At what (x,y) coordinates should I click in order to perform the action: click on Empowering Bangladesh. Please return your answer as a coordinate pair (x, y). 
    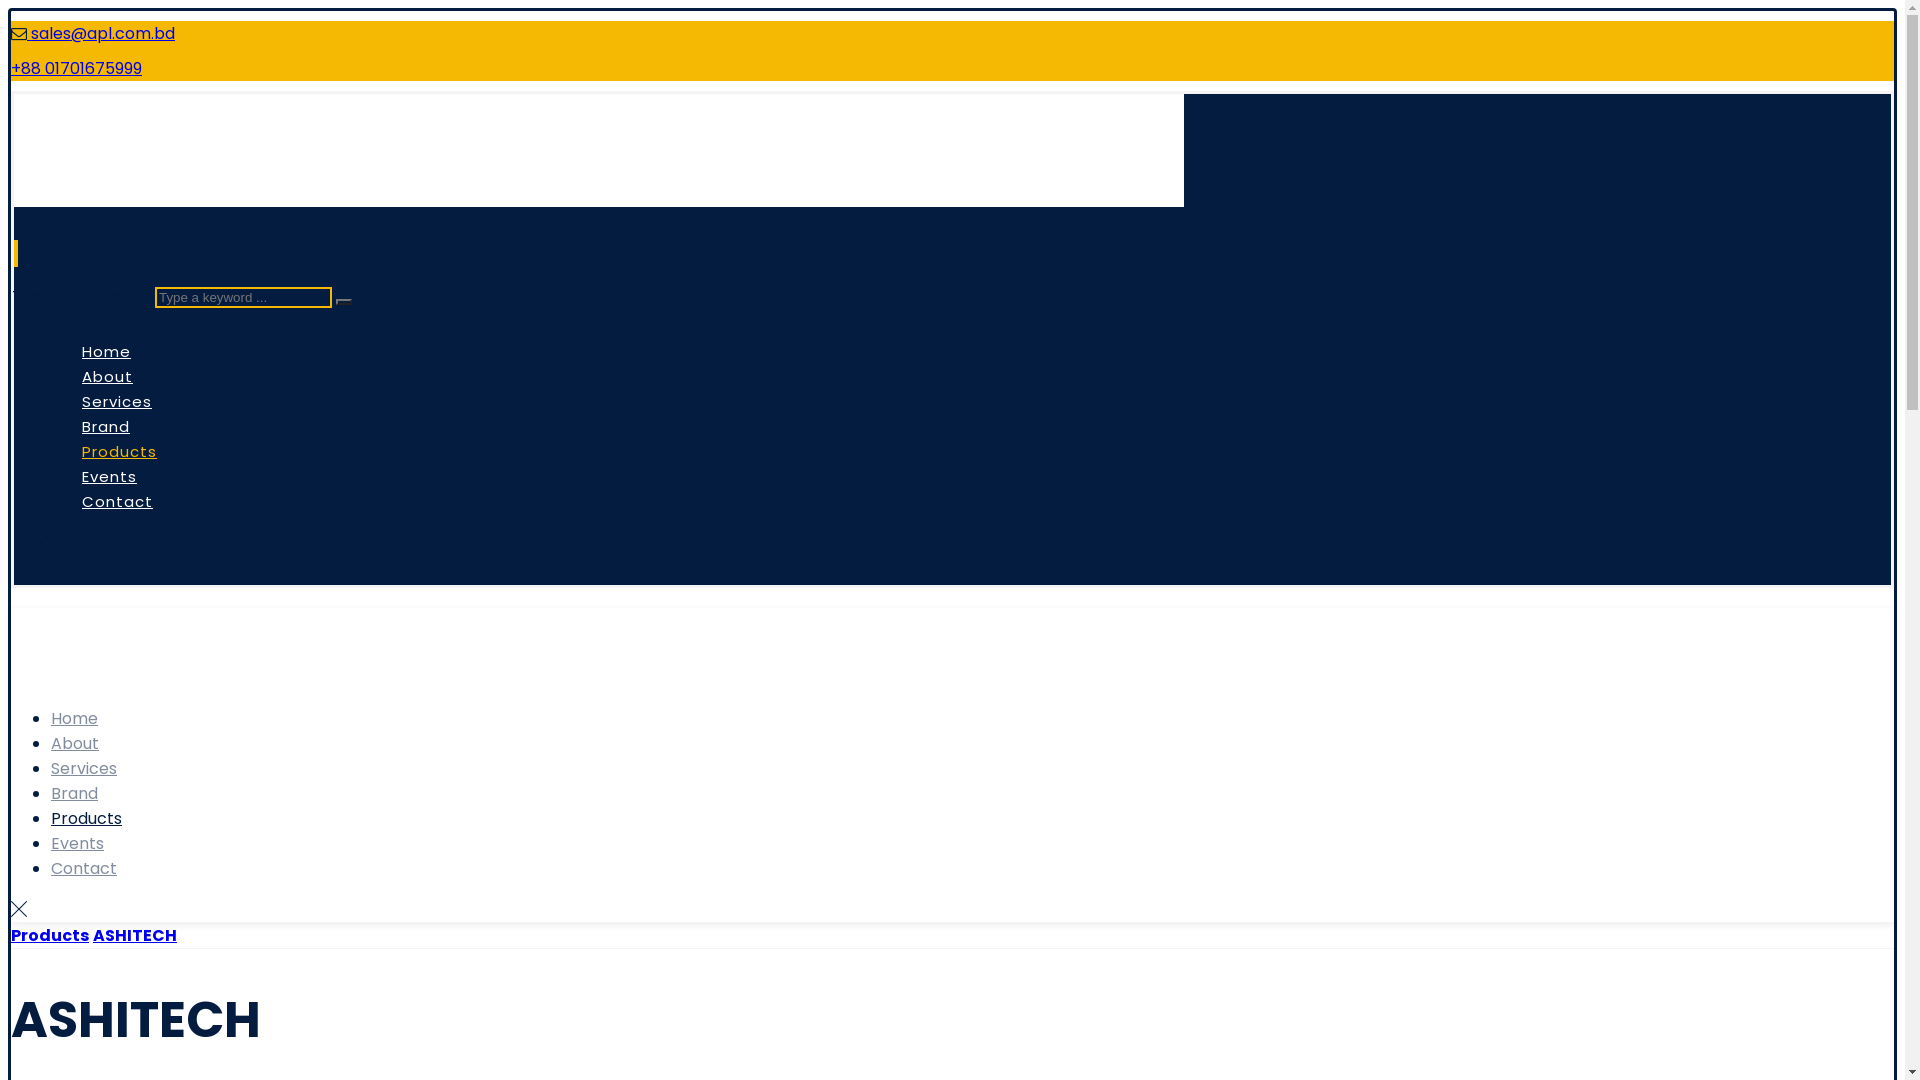
    Looking at the image, I should click on (118, 194).